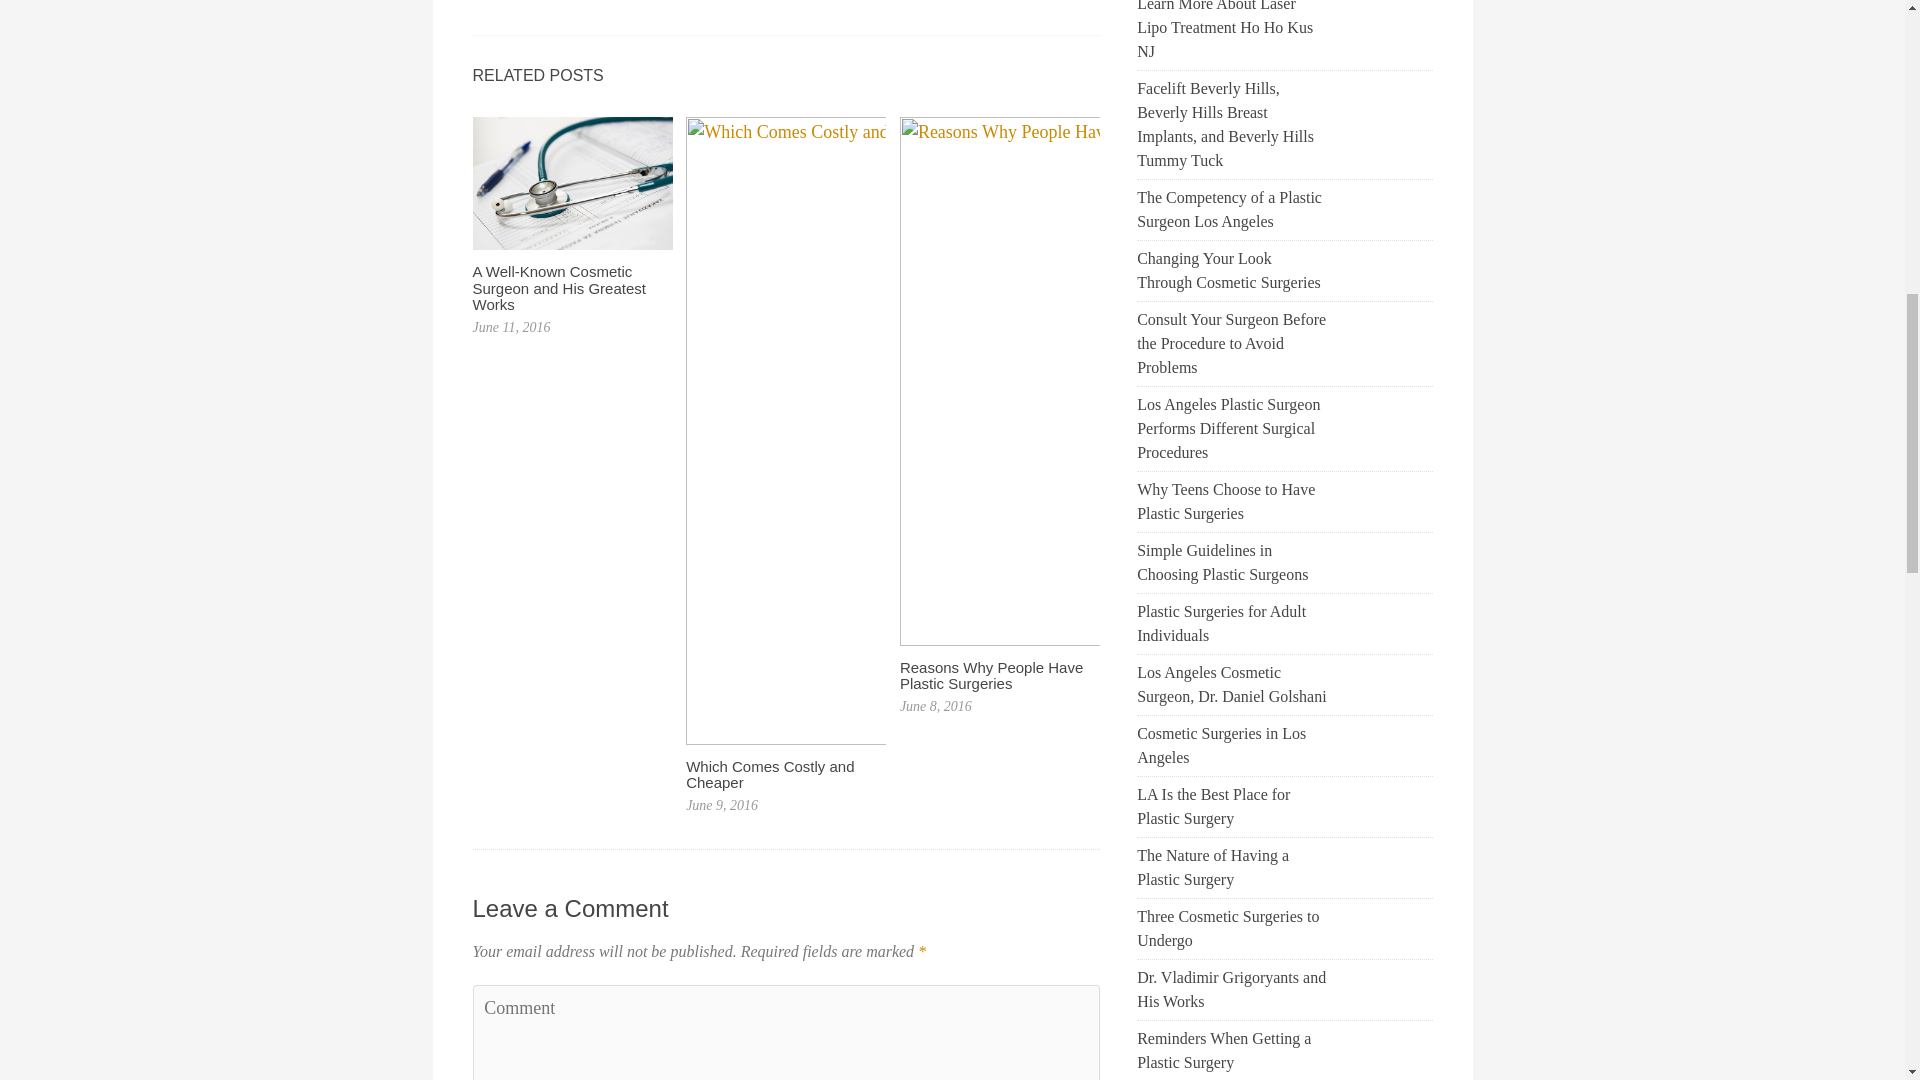 The image size is (1920, 1080). I want to click on Why Teens Choose to Have Plastic Surgeries, so click(1232, 502).